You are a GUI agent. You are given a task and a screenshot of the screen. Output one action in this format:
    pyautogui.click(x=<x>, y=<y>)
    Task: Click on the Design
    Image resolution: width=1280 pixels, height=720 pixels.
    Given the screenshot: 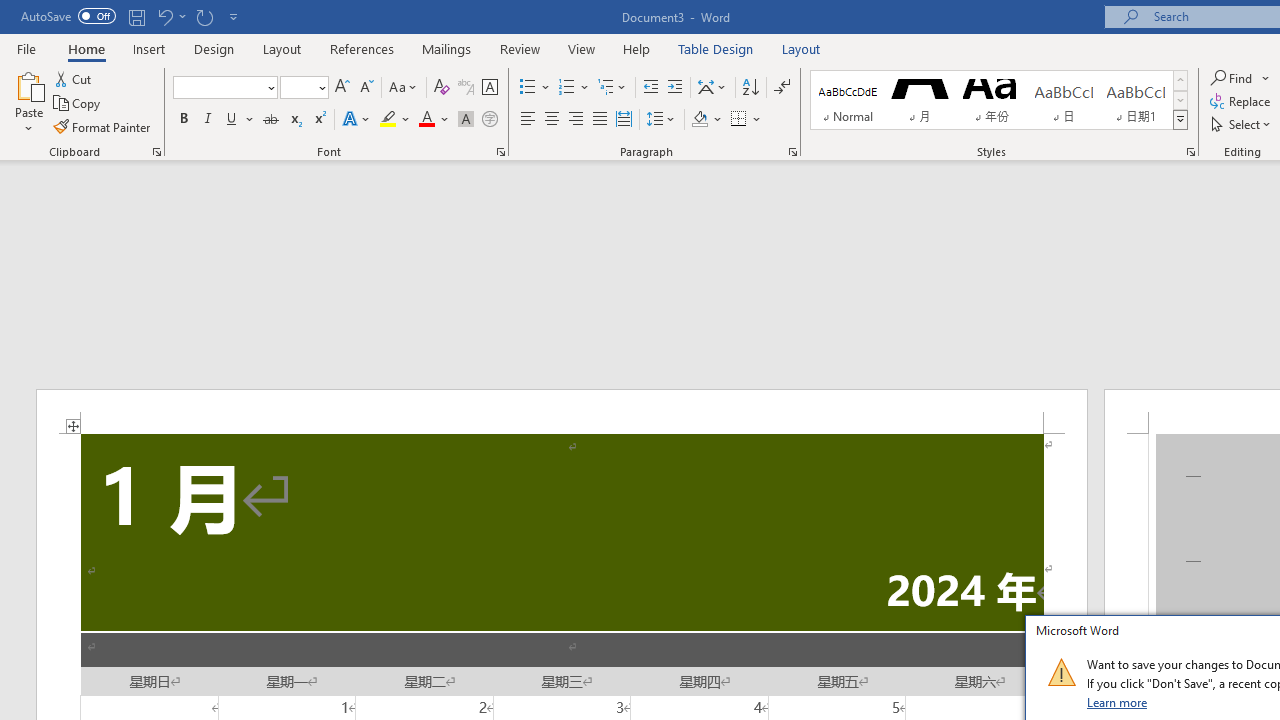 What is the action you would take?
    pyautogui.click(x=214, y=48)
    